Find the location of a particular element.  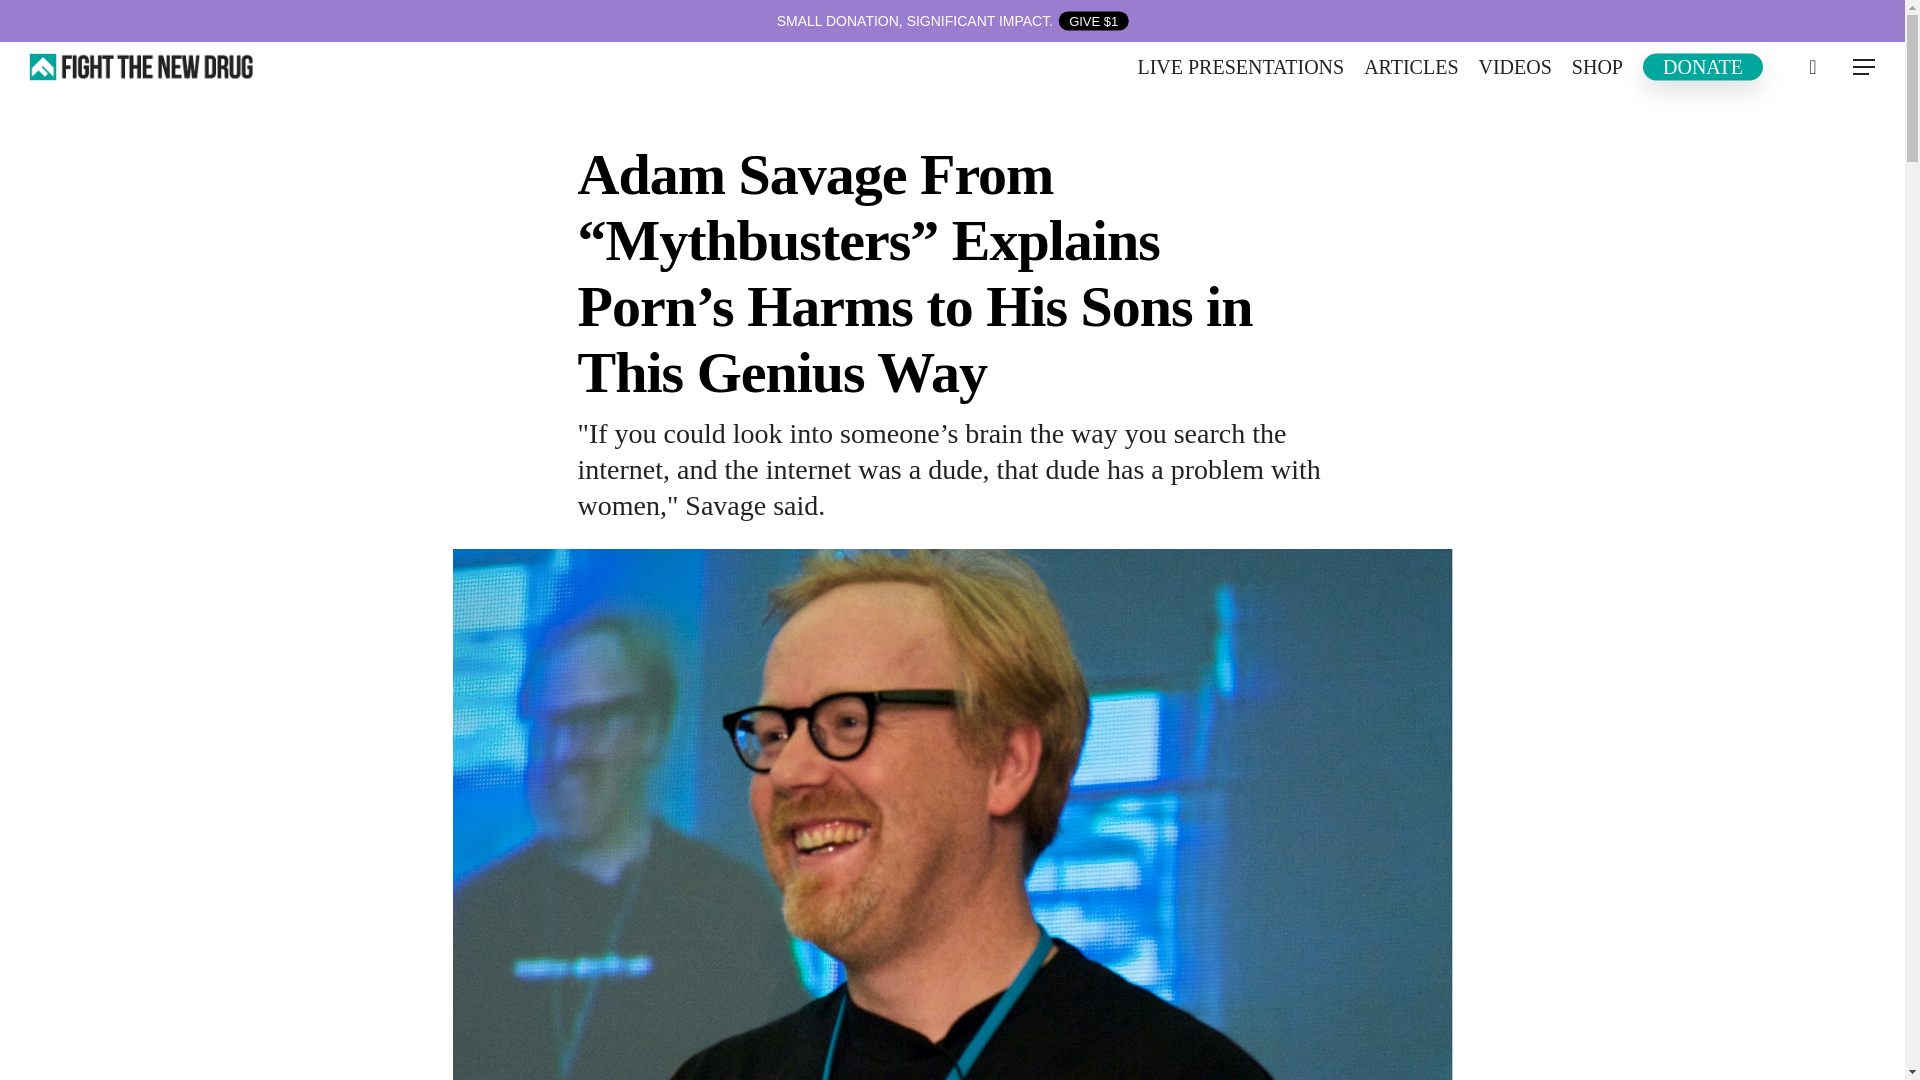

SHOP is located at coordinates (1597, 67).